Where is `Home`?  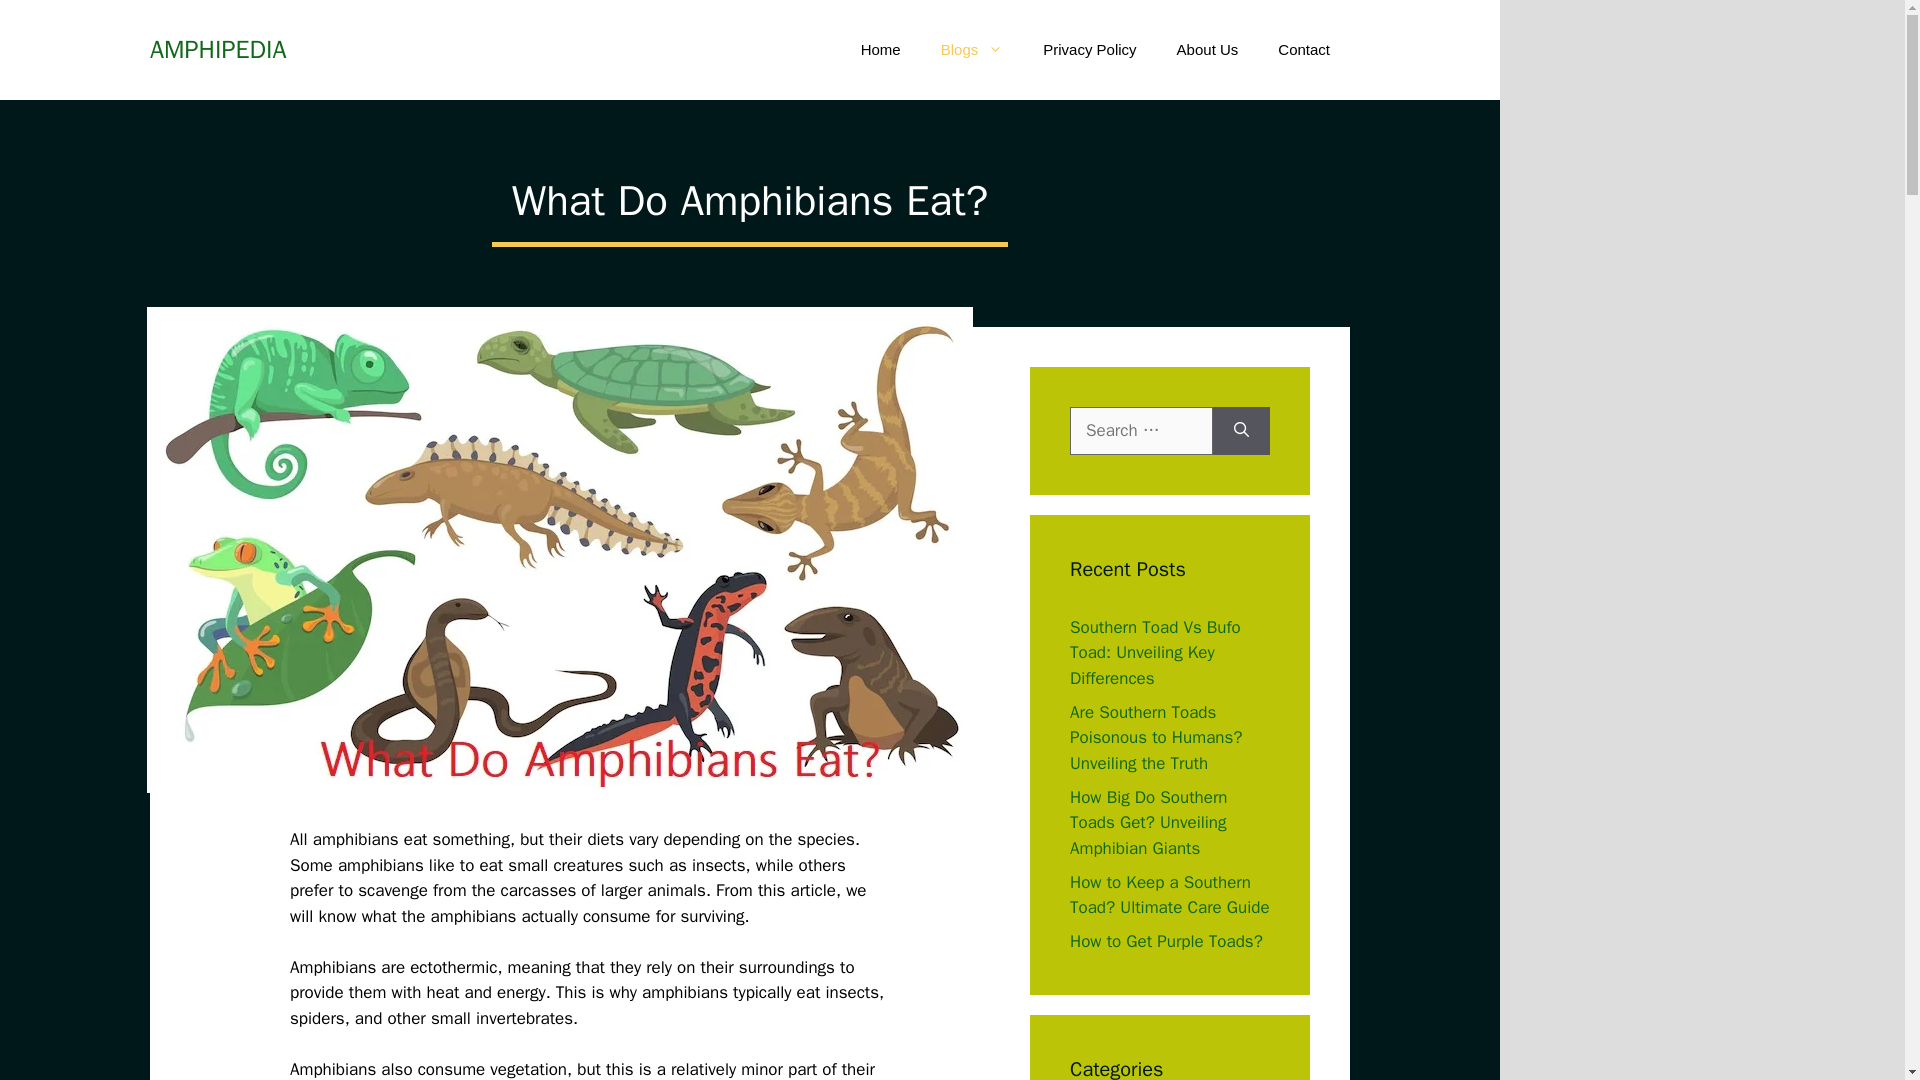 Home is located at coordinates (880, 50).